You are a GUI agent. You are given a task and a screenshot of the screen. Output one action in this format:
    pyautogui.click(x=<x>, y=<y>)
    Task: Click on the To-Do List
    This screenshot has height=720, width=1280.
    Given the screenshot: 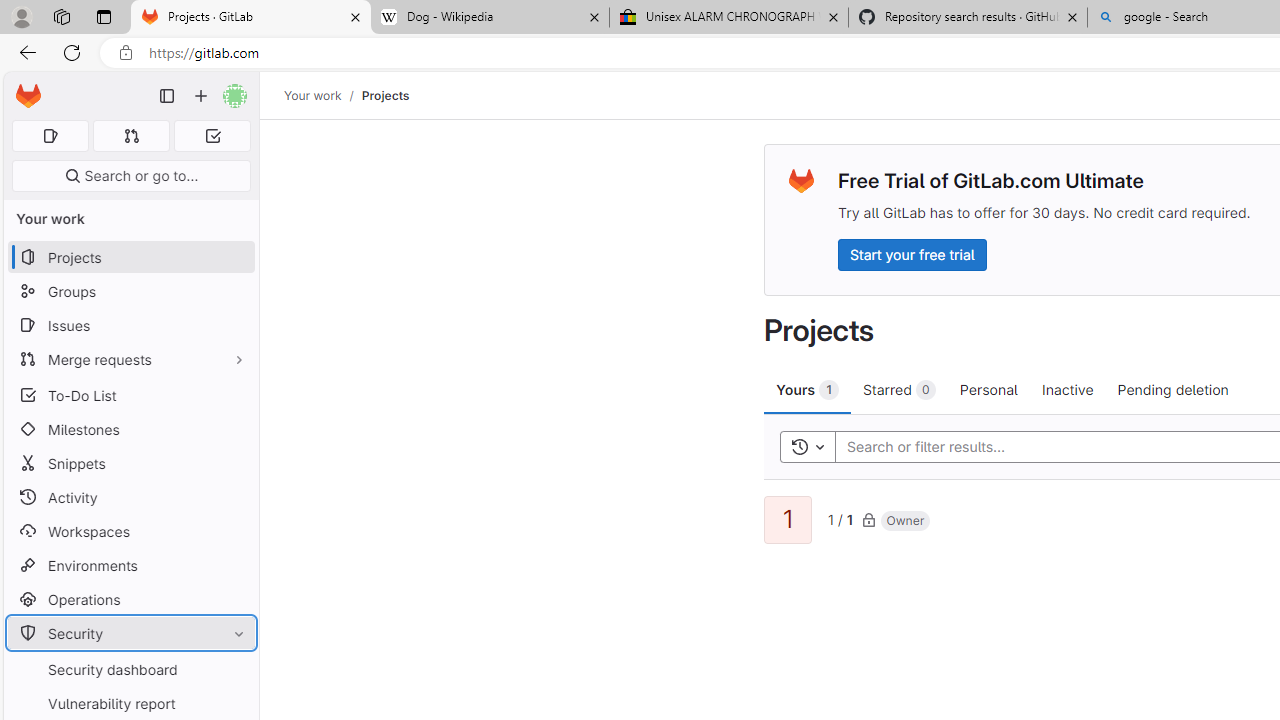 What is the action you would take?
    pyautogui.click(x=130, y=394)
    